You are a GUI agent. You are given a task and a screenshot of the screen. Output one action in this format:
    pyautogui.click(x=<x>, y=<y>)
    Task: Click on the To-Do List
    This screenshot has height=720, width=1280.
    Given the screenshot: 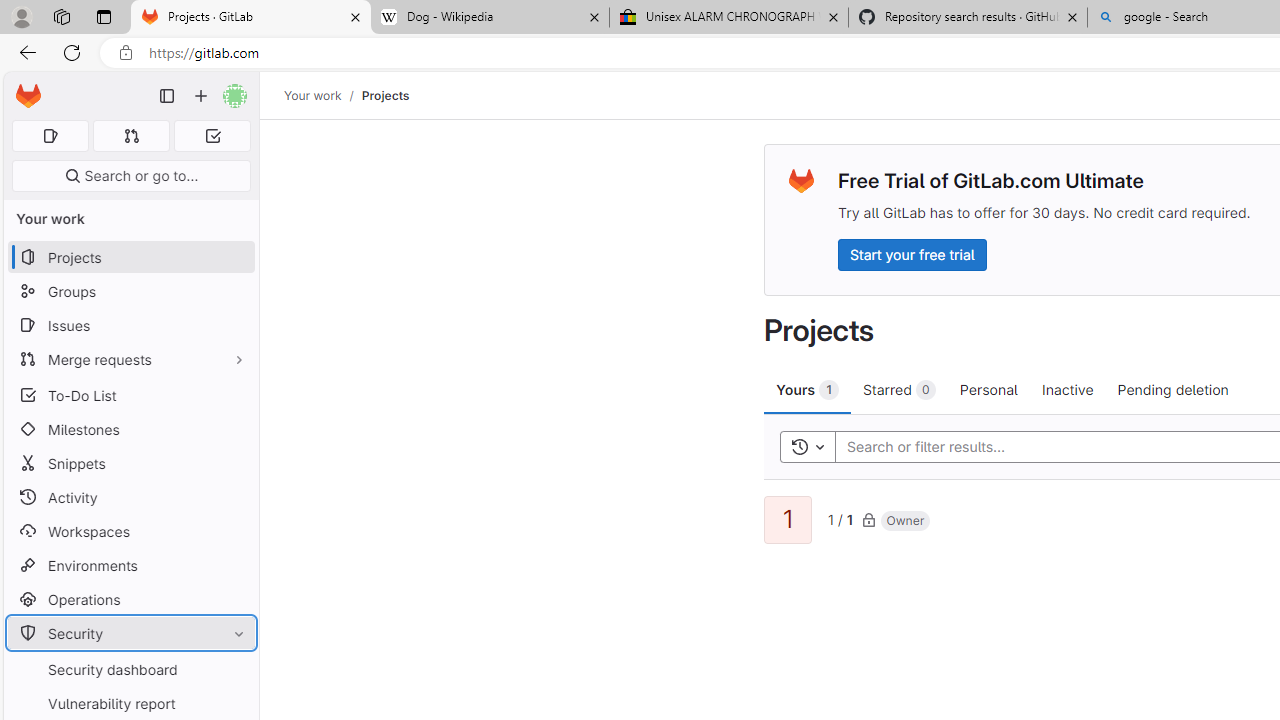 What is the action you would take?
    pyautogui.click(x=130, y=394)
    